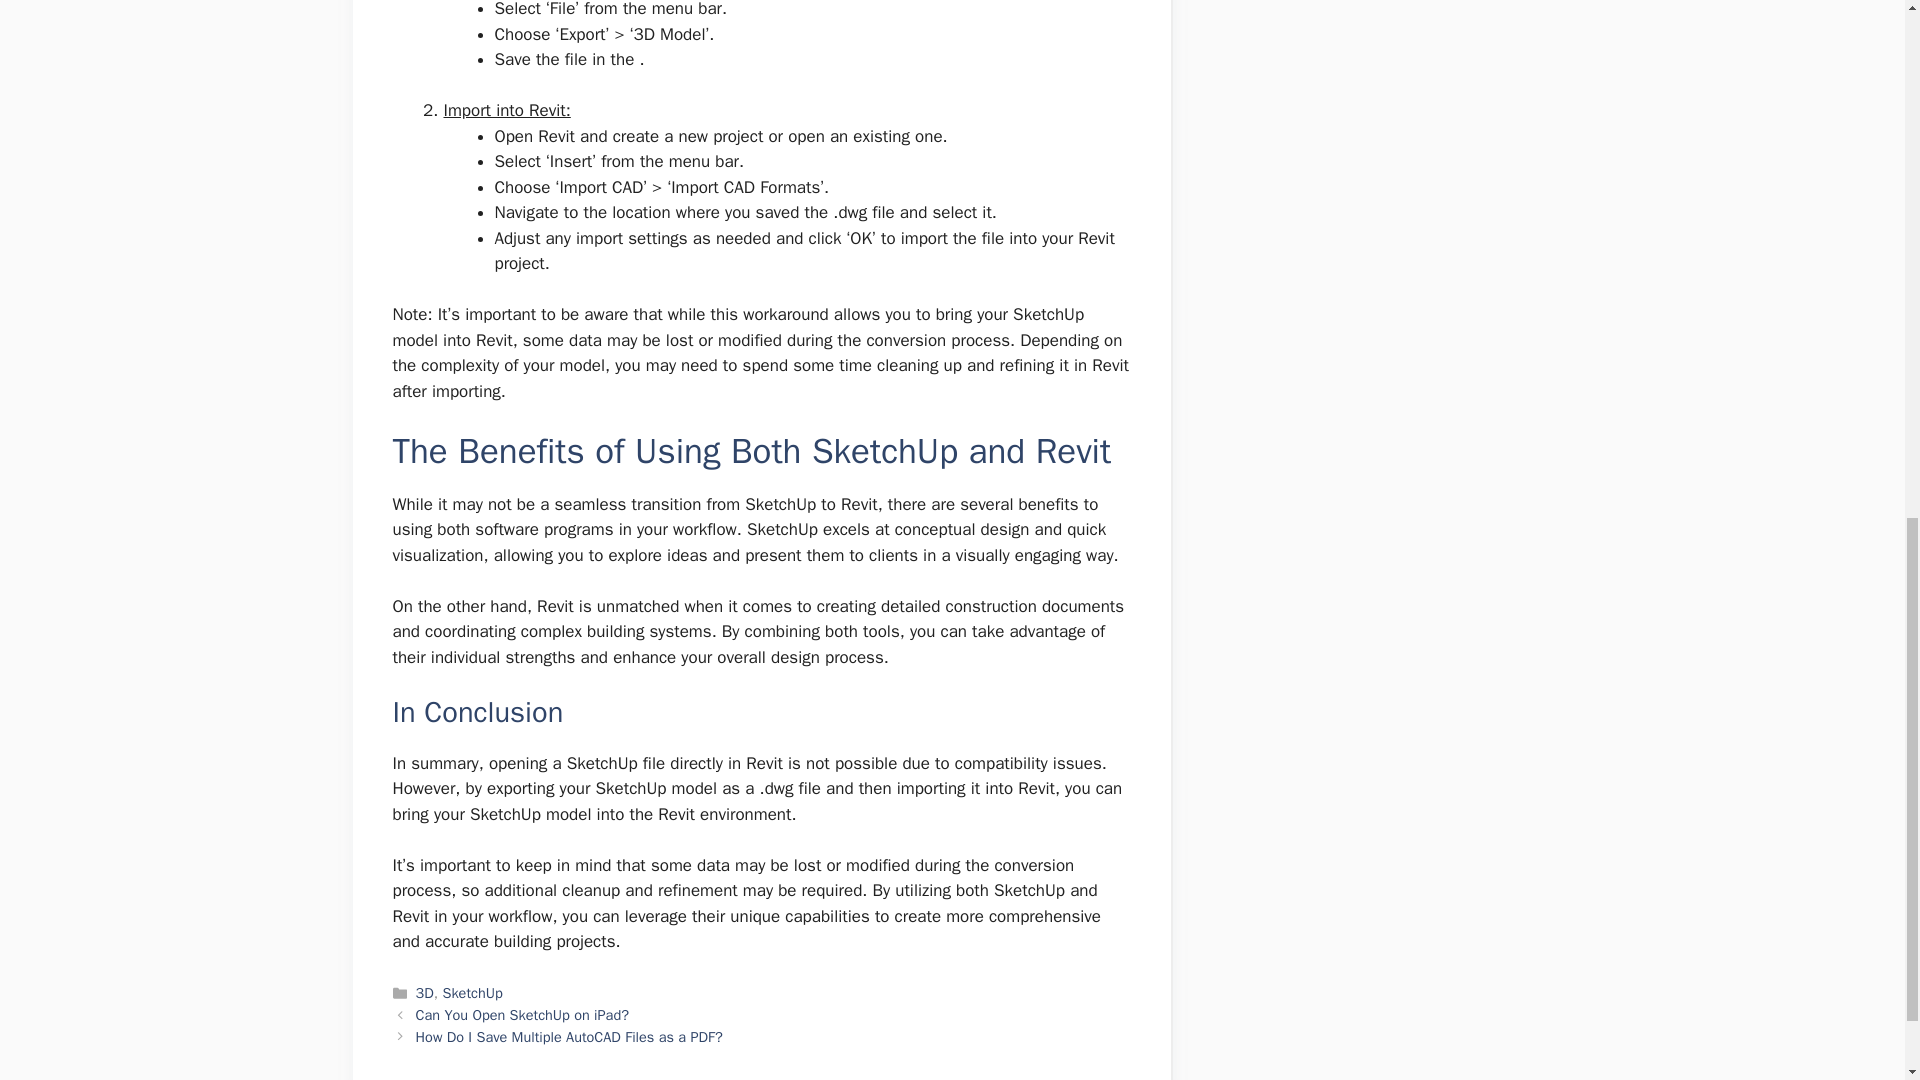 The width and height of the screenshot is (1920, 1080). Describe the element at coordinates (424, 992) in the screenshot. I see `3D` at that location.